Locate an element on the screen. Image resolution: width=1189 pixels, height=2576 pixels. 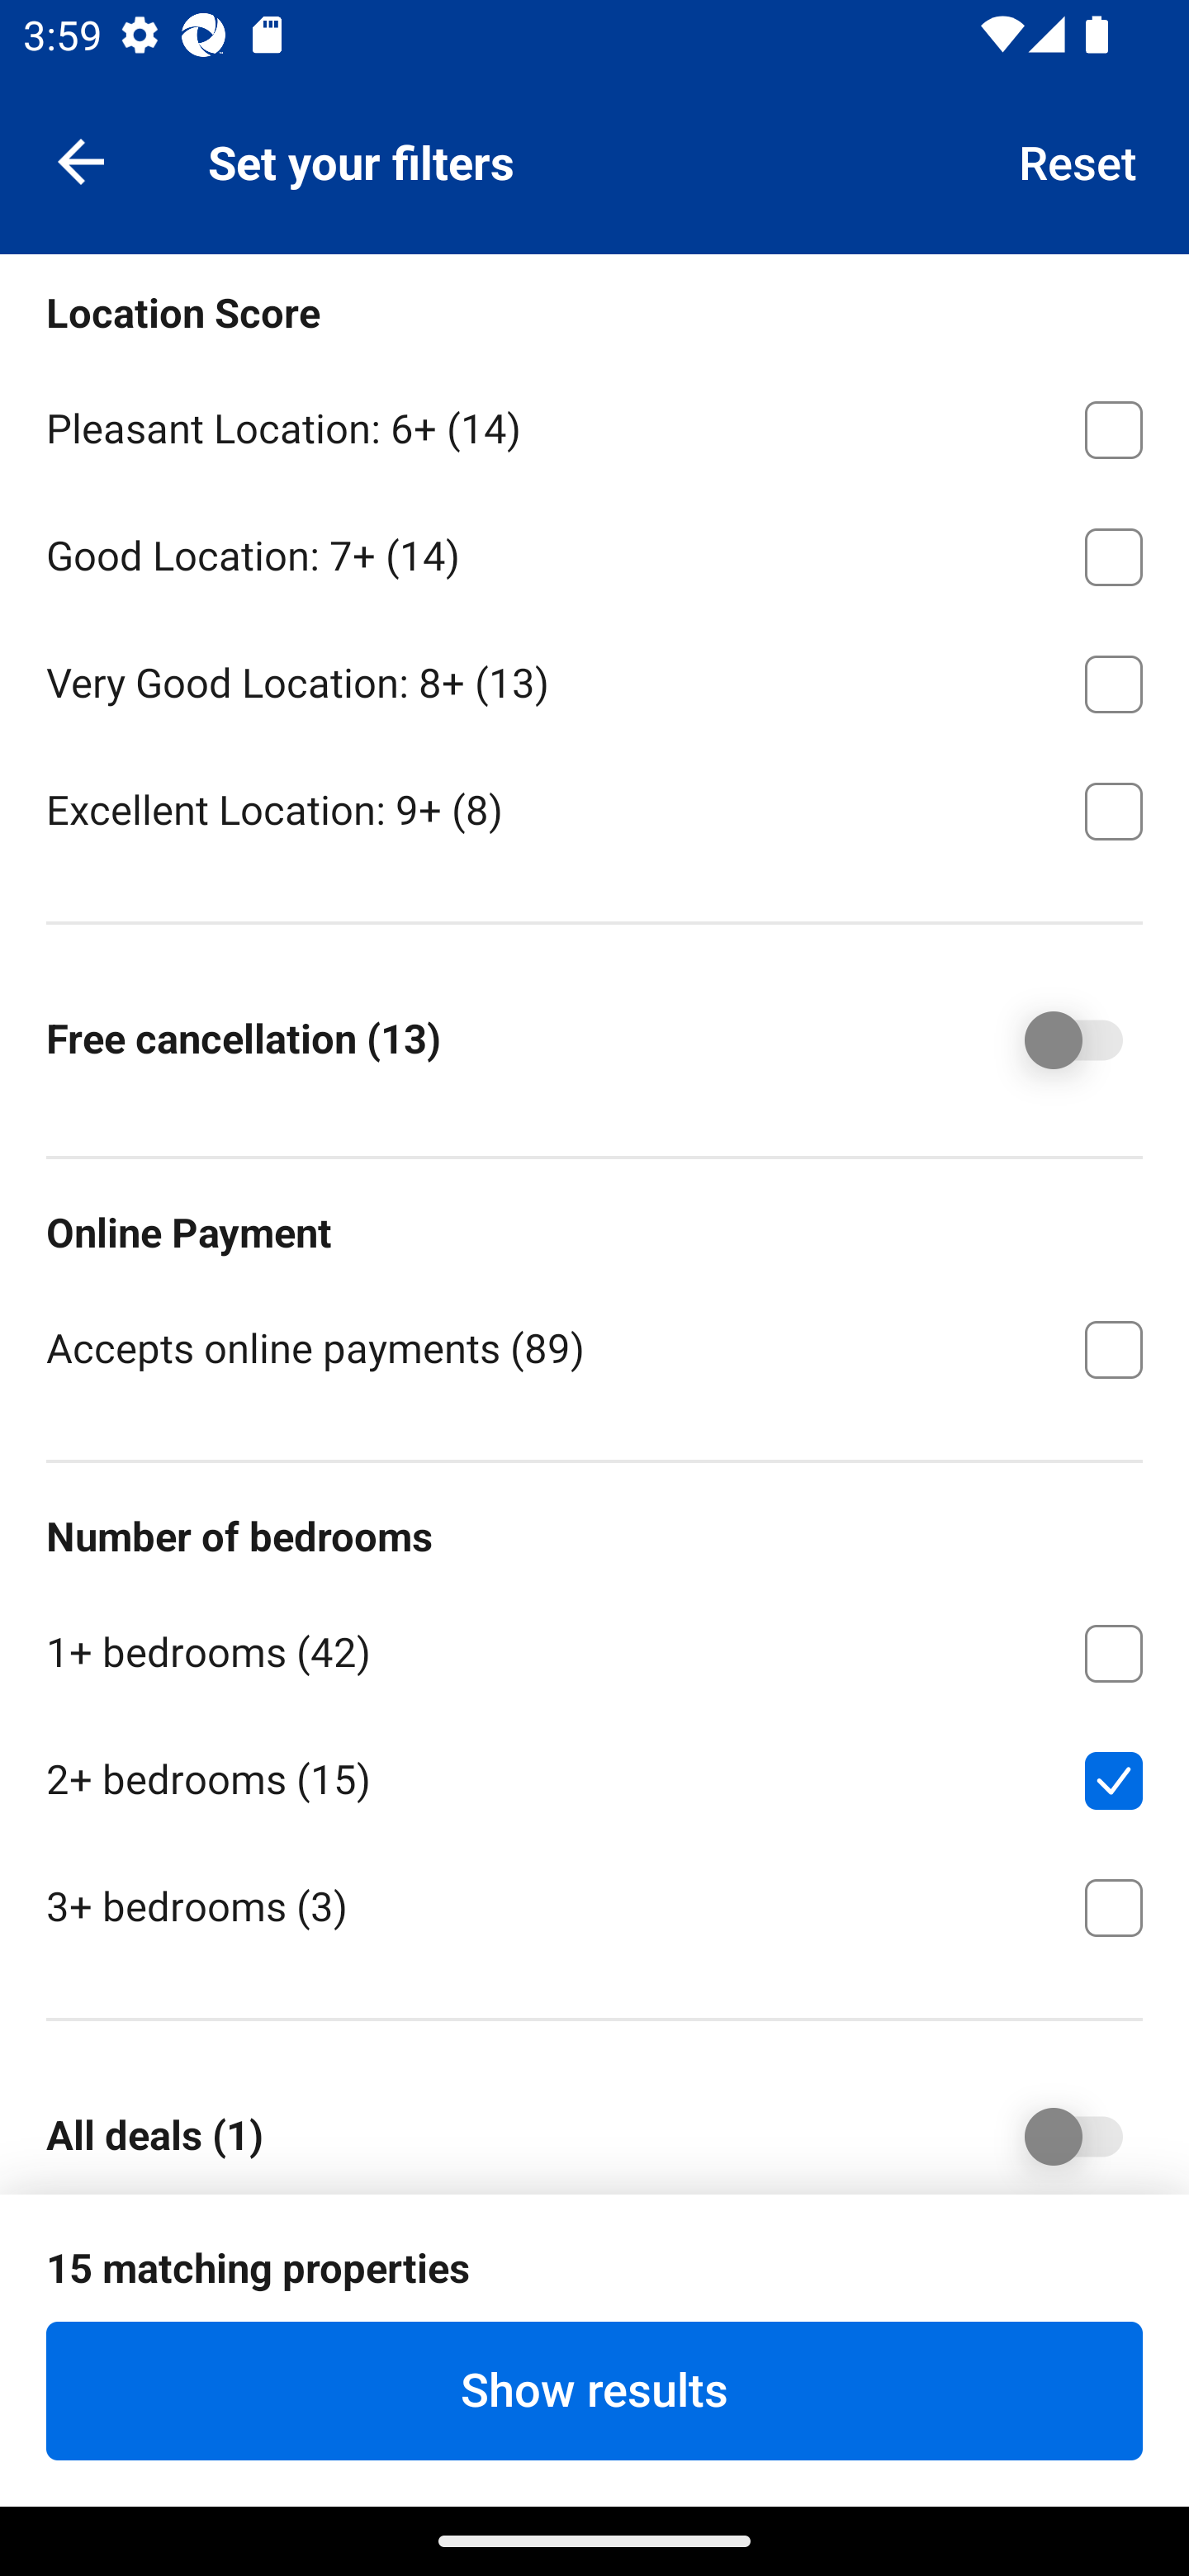
3+ bedrooms ⁦(3) is located at coordinates (594, 1904).